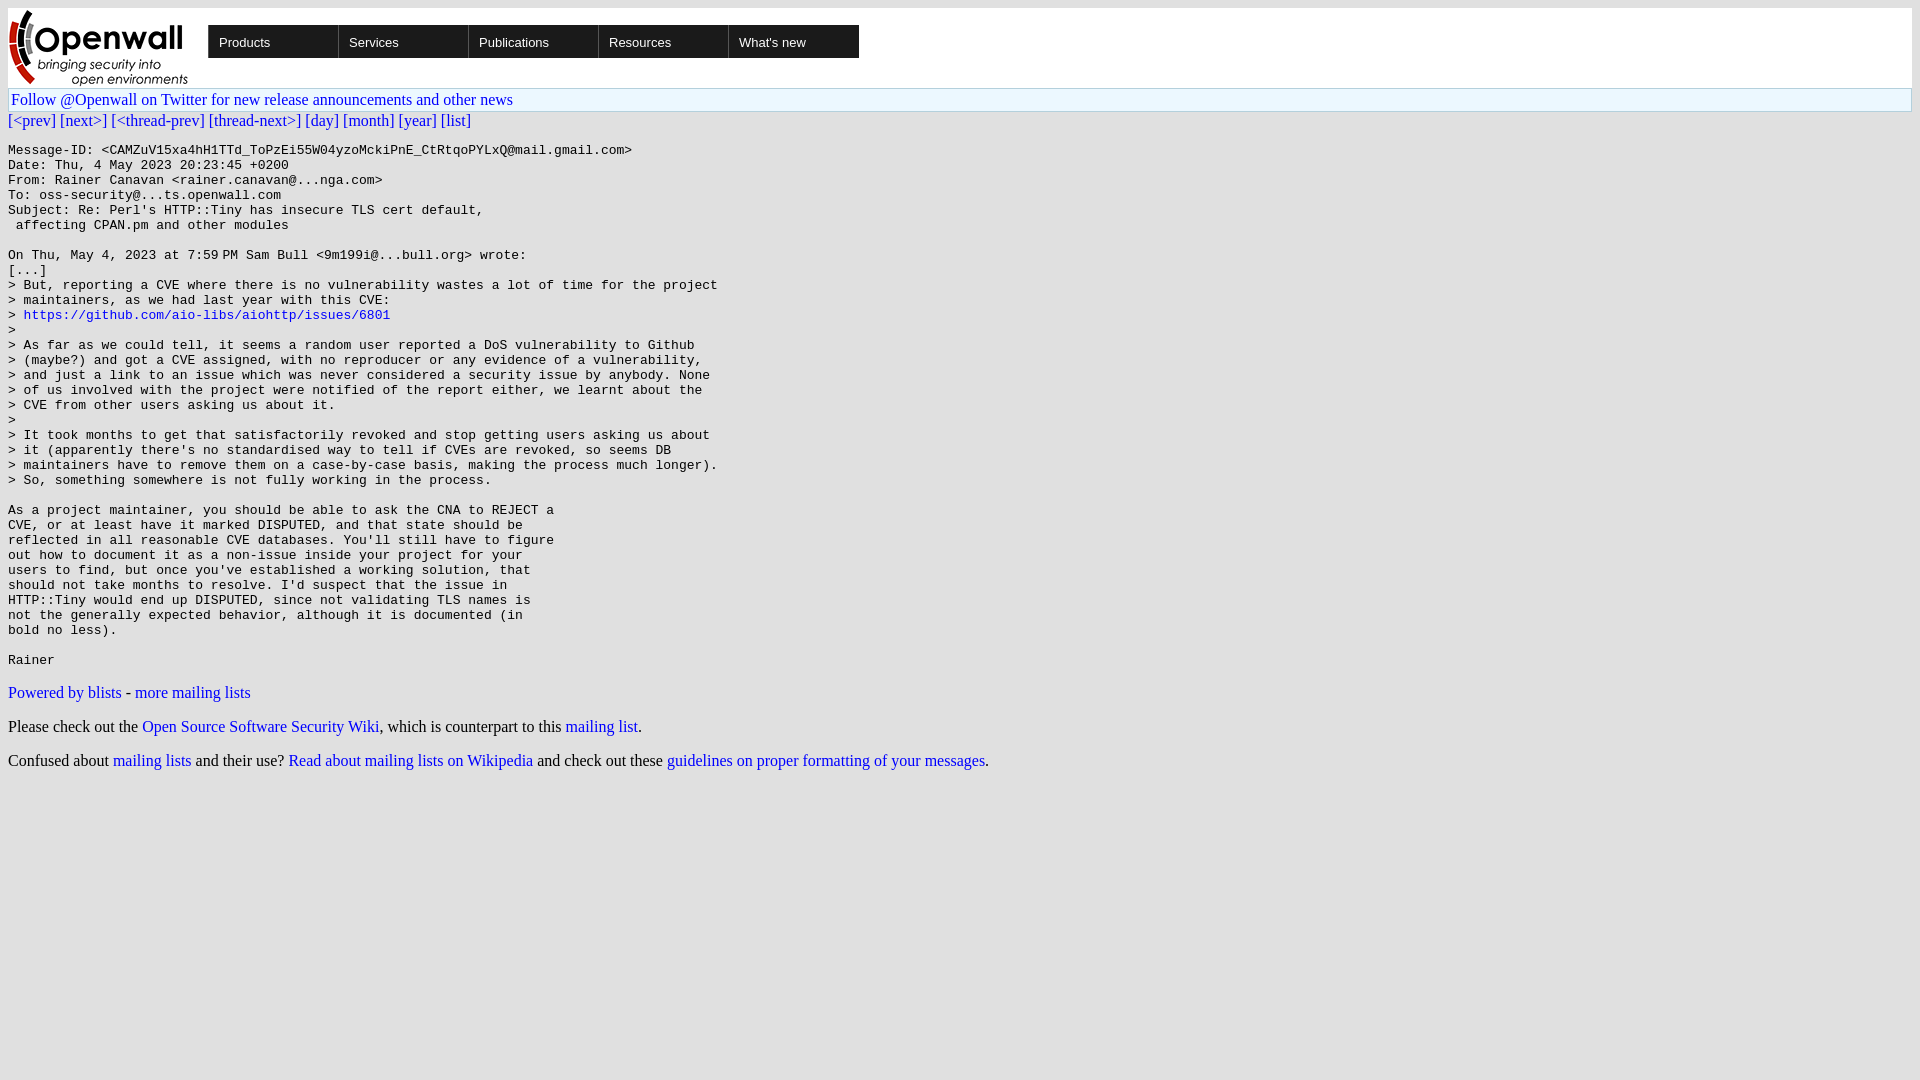 This screenshot has width=1920, height=1080. I want to click on passwdqc   policy enforcement, so click(247, 194).